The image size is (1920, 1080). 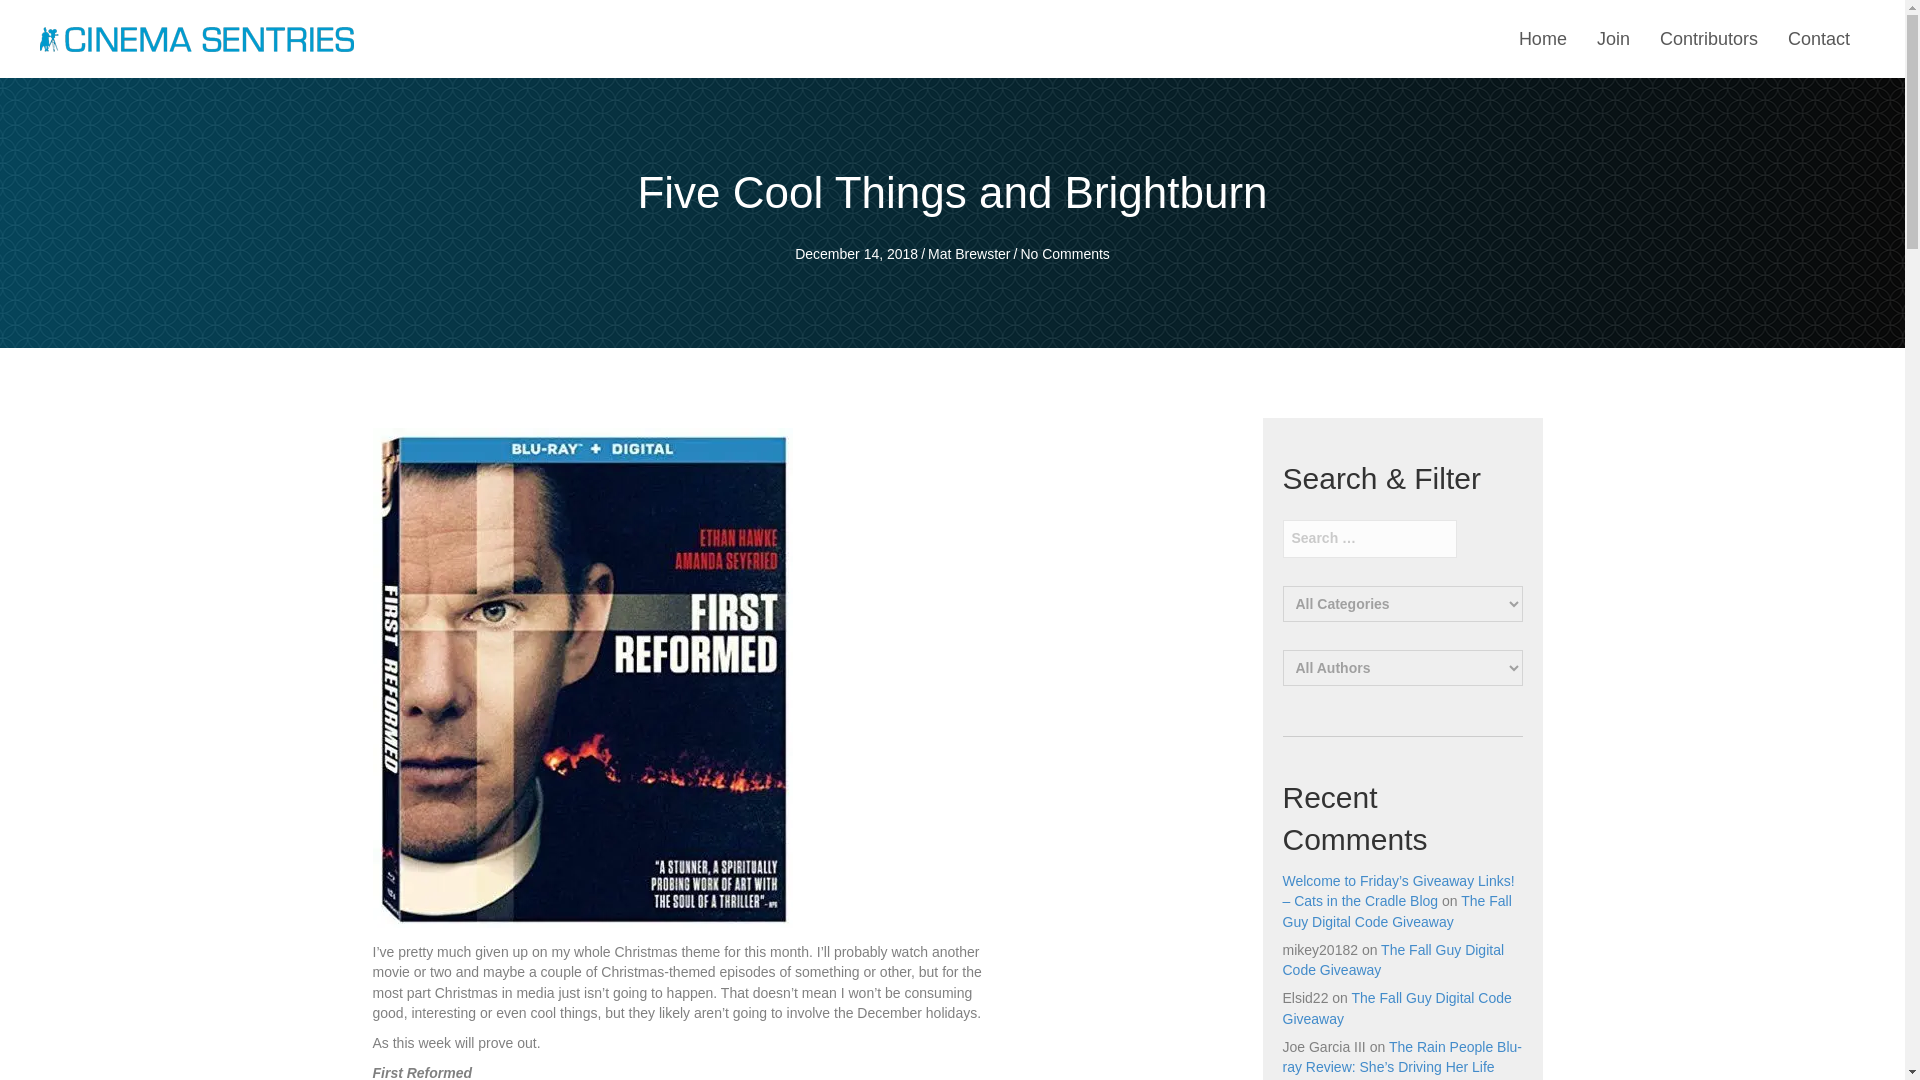 What do you see at coordinates (1064, 254) in the screenshot?
I see `No Comments` at bounding box center [1064, 254].